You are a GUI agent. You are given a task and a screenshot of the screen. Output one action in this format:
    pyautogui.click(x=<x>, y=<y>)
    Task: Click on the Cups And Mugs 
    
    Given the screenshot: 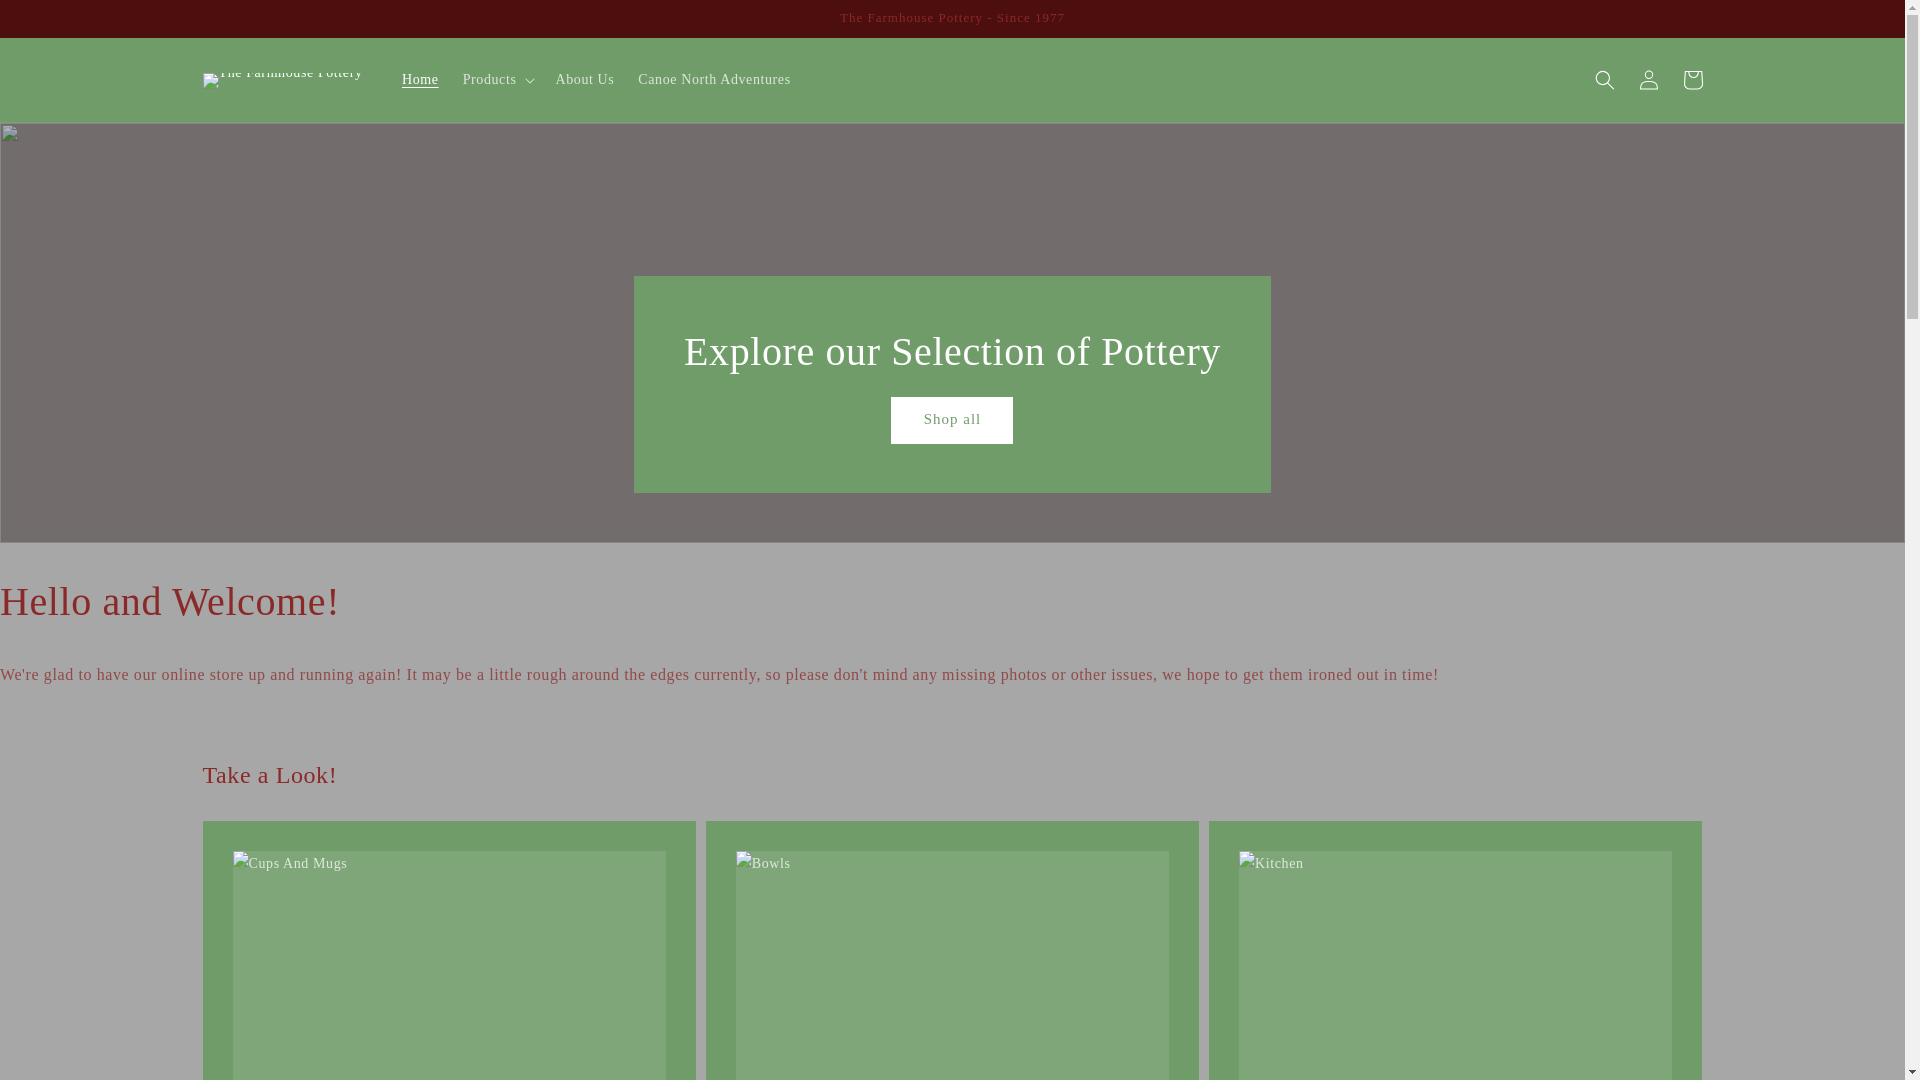 What is the action you would take?
    pyautogui.click(x=448, y=950)
    